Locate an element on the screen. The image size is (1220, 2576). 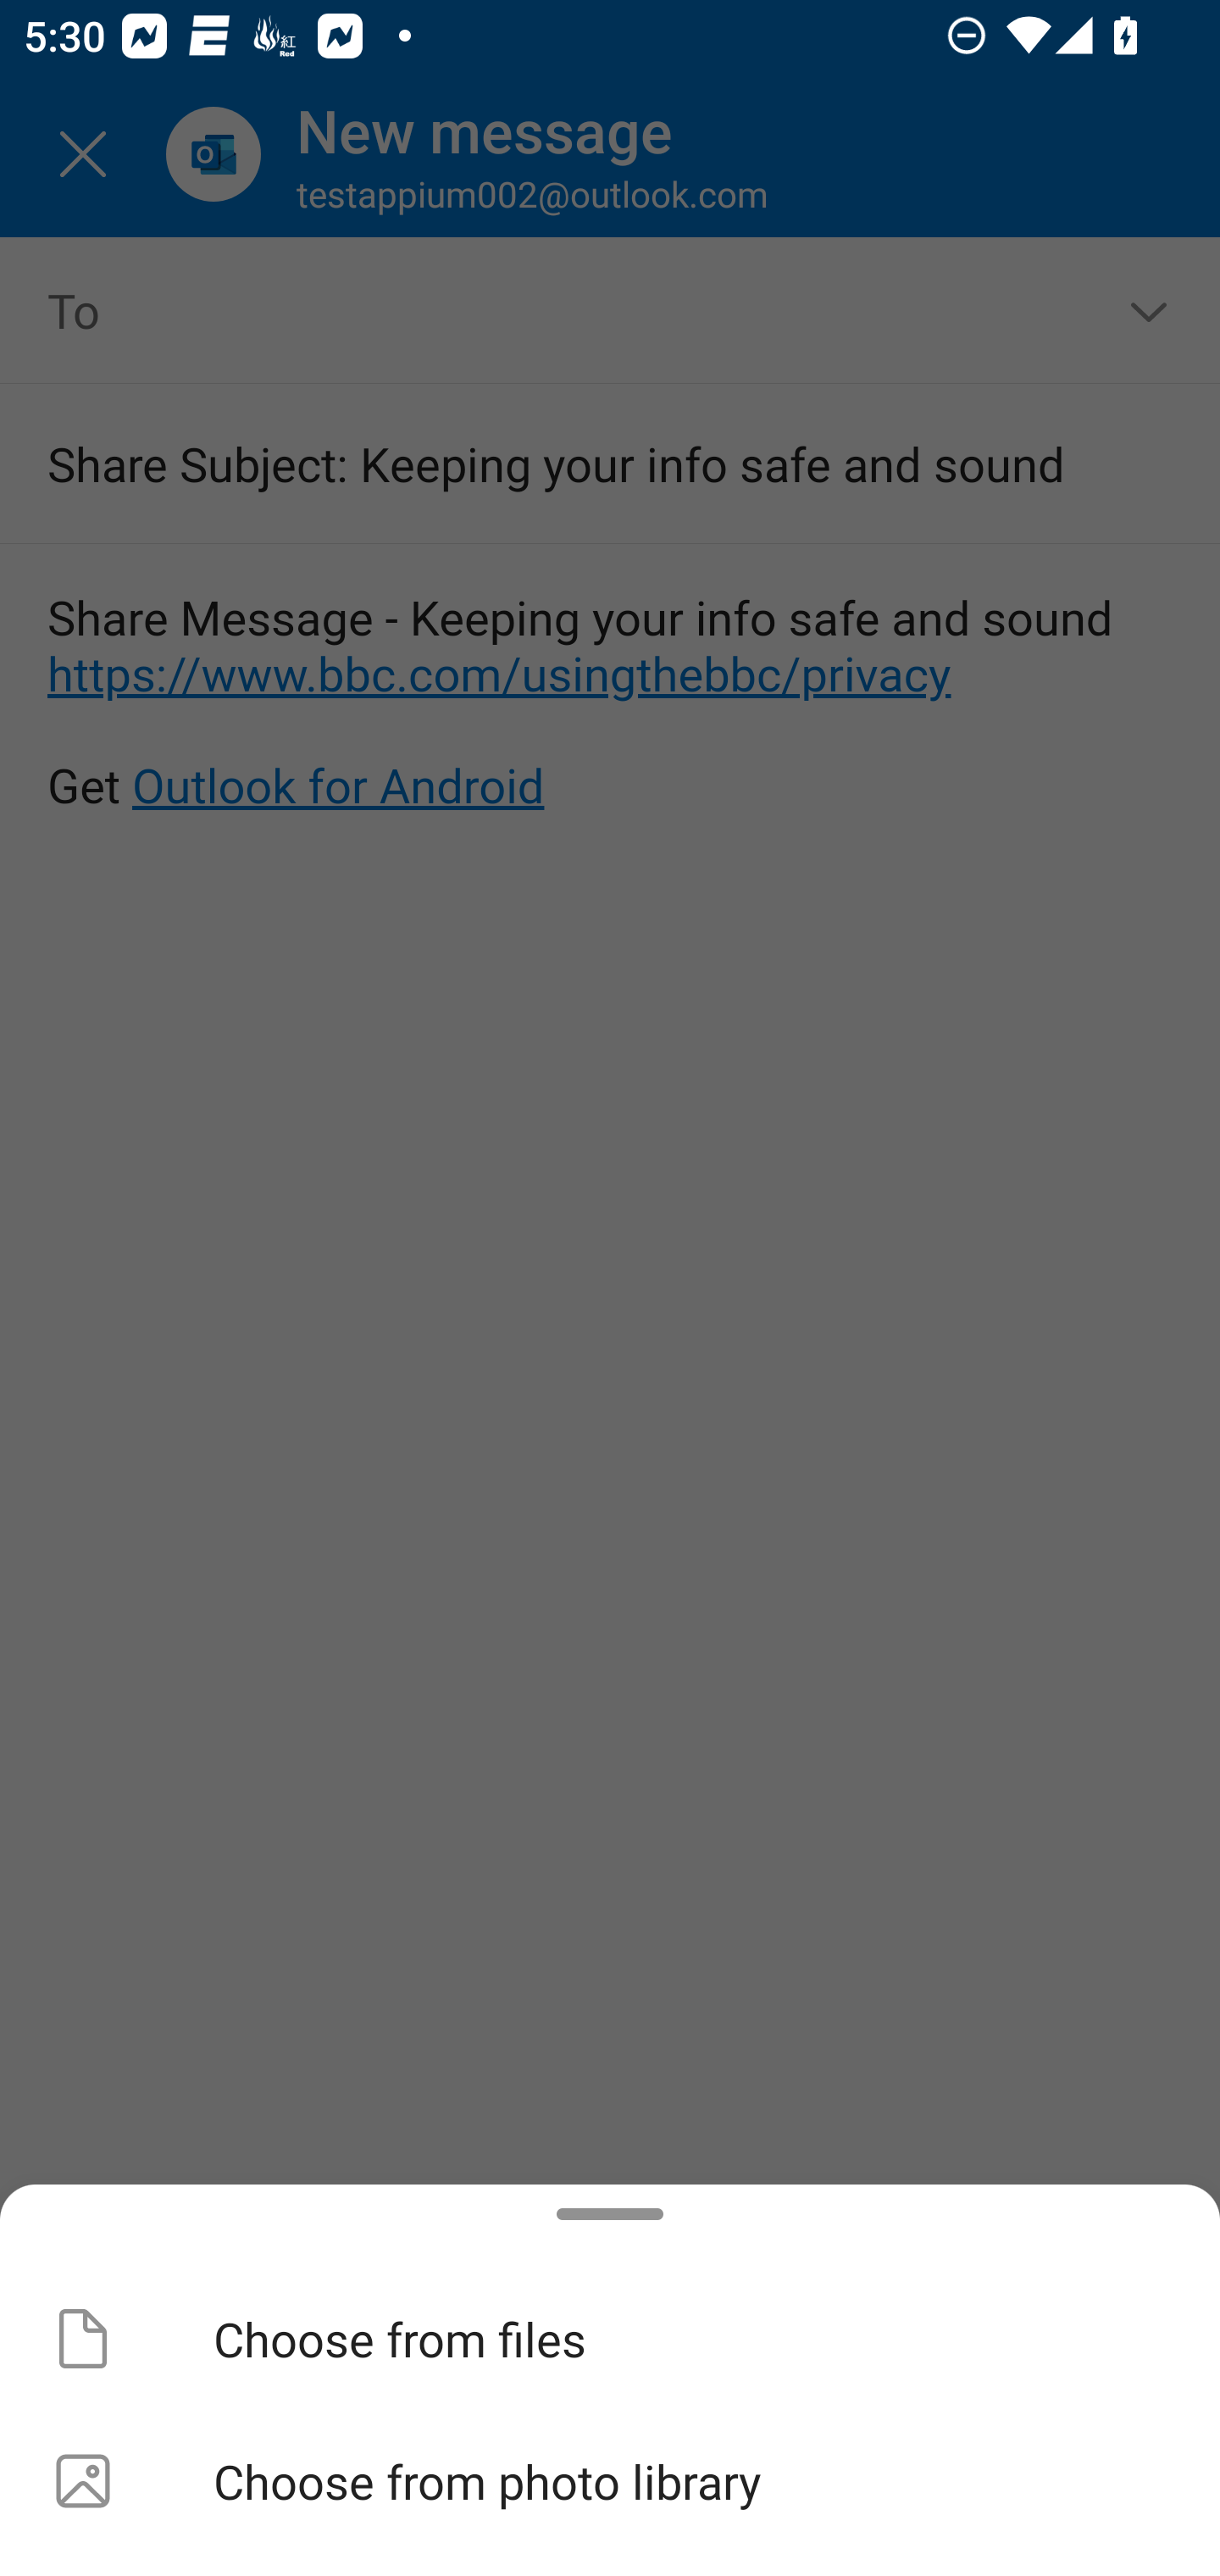
Choose from photo library is located at coordinates (610, 2481).